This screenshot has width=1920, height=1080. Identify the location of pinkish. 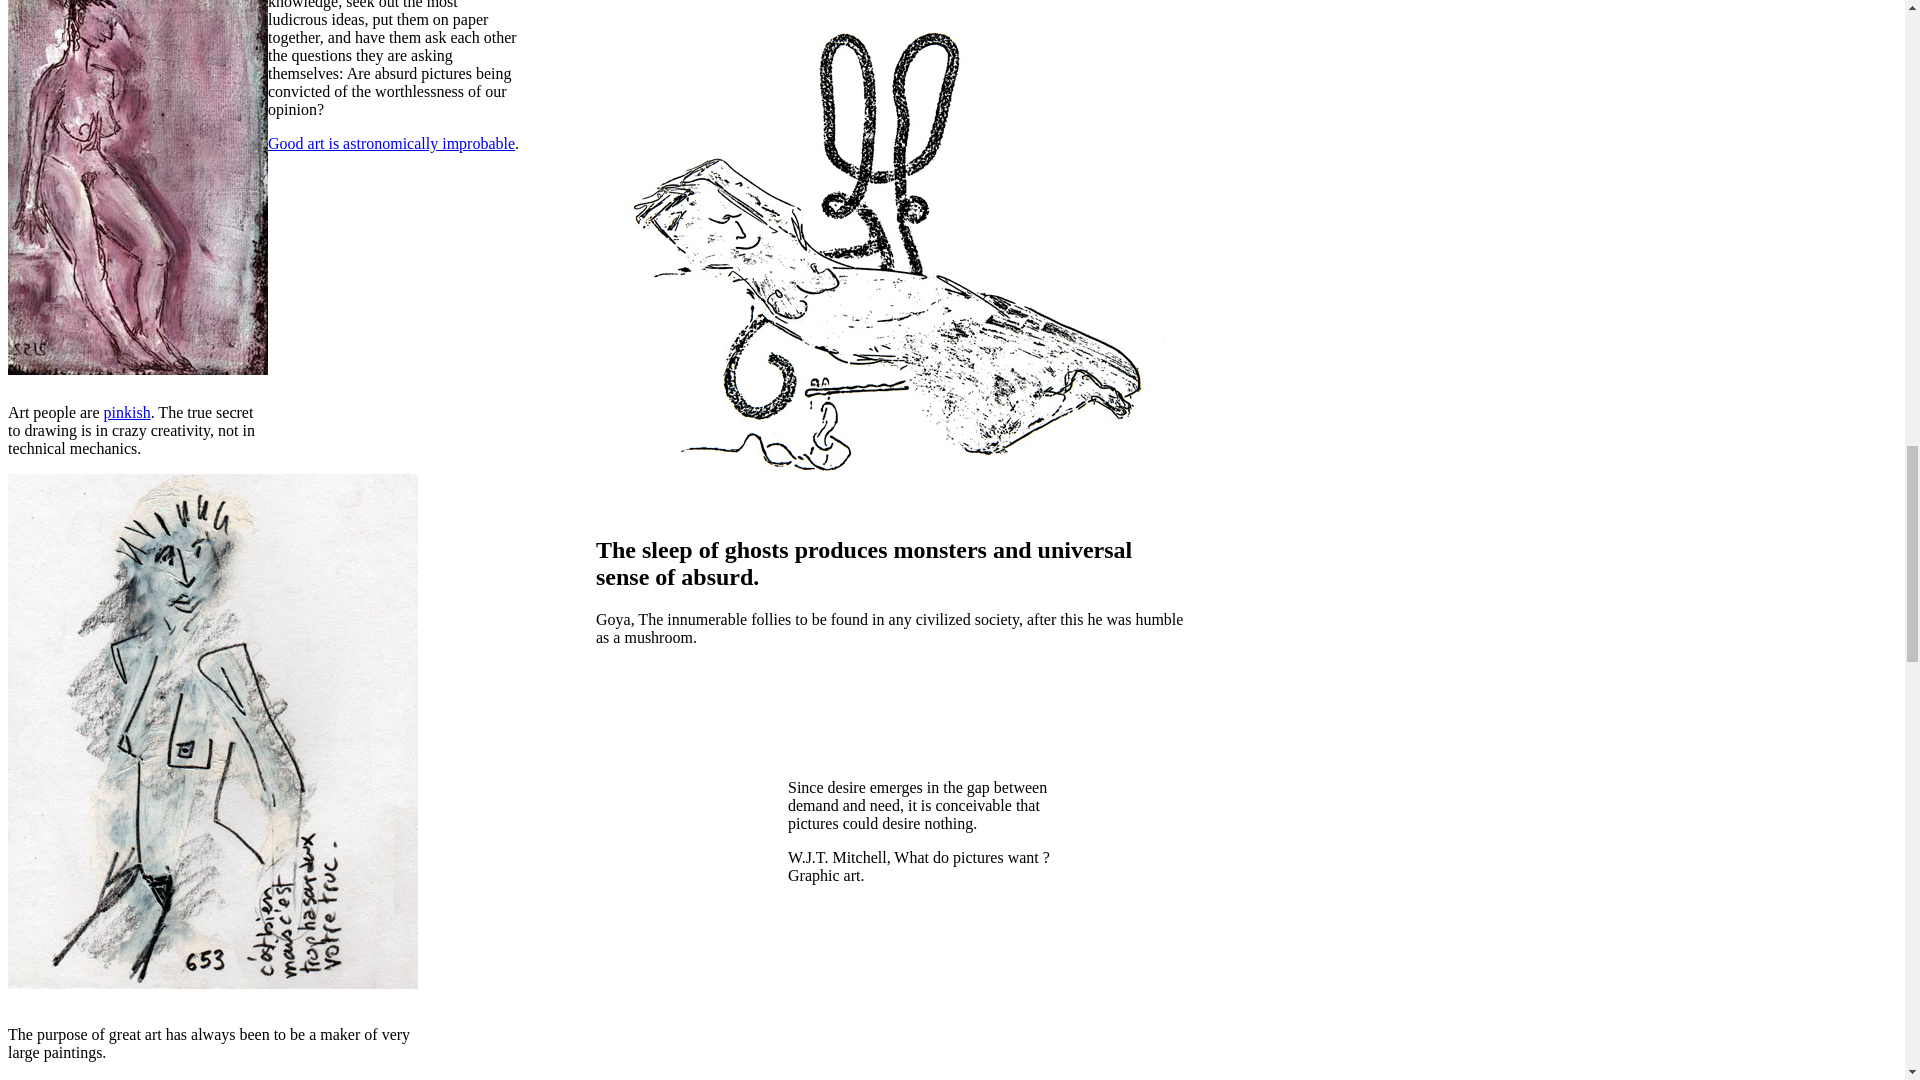
(127, 412).